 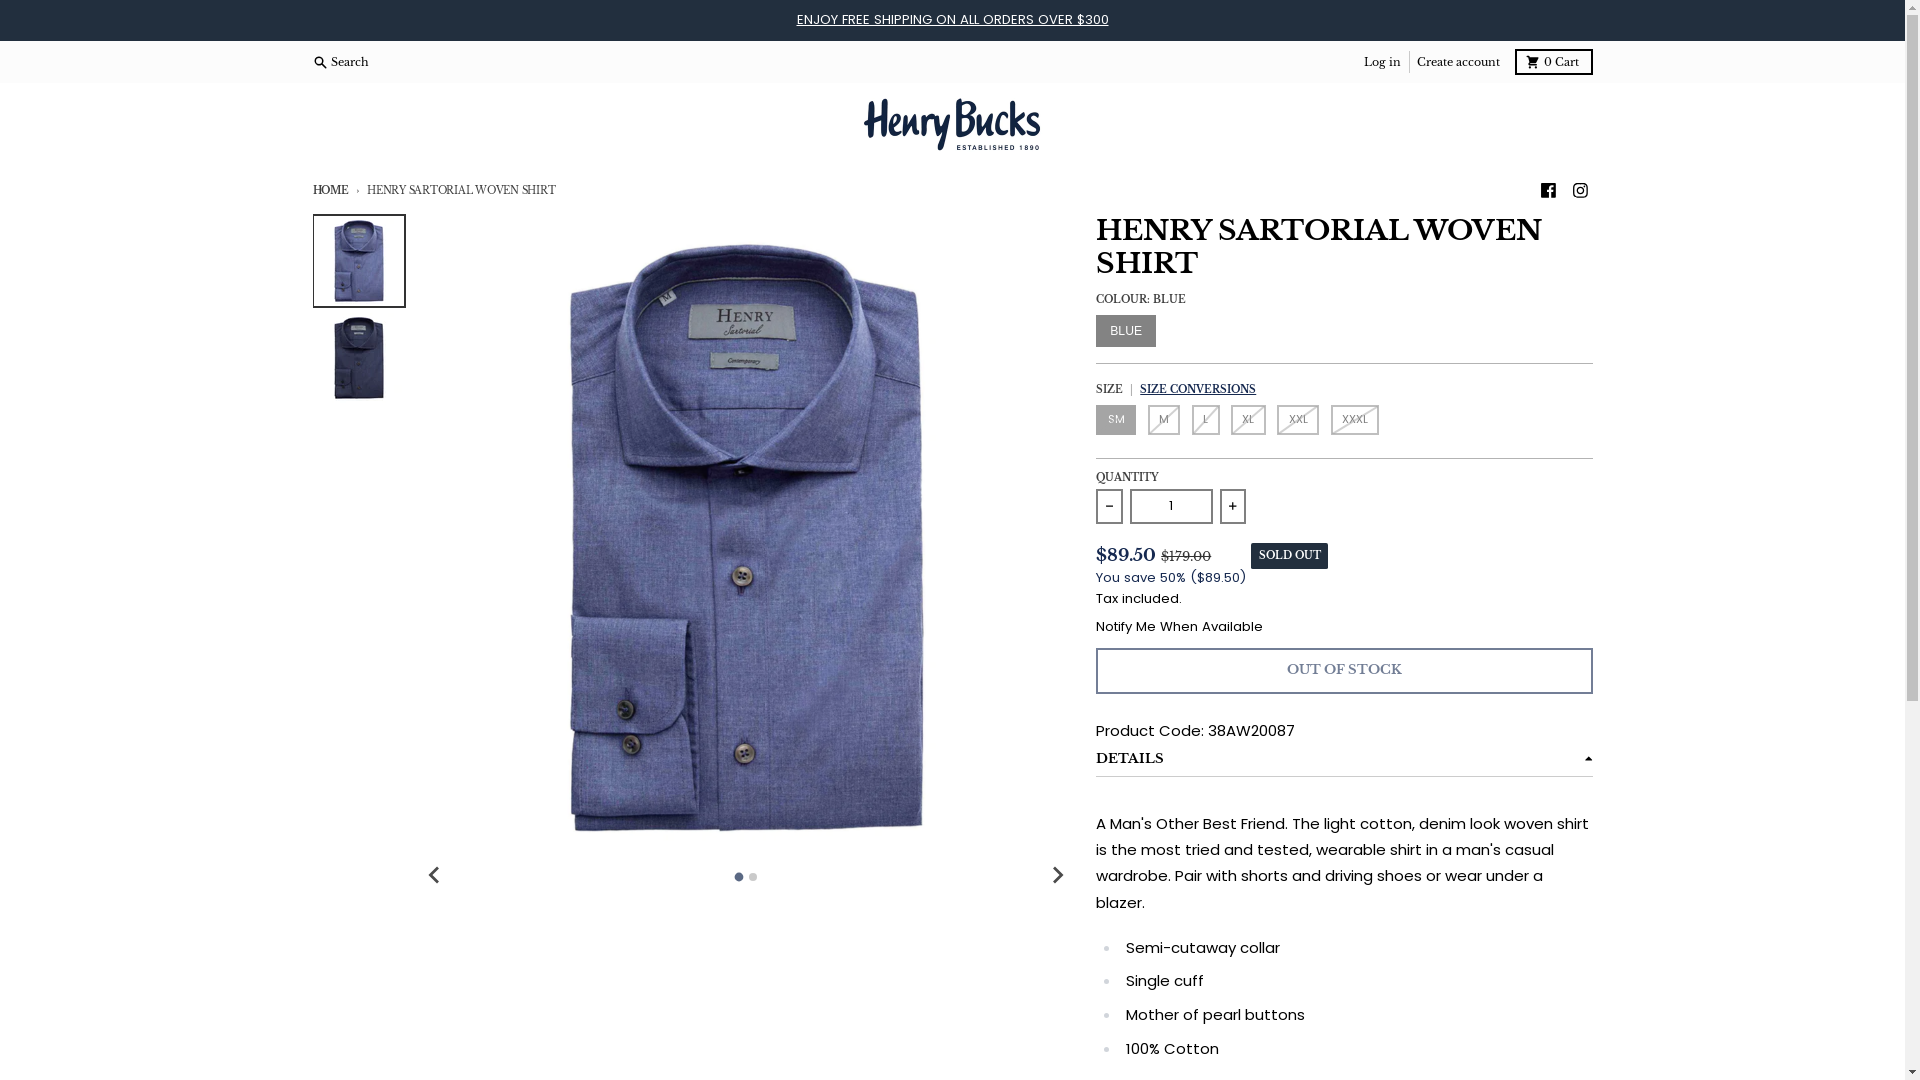 What do you see at coordinates (1180, 626) in the screenshot?
I see `Notify Me When Available` at bounding box center [1180, 626].